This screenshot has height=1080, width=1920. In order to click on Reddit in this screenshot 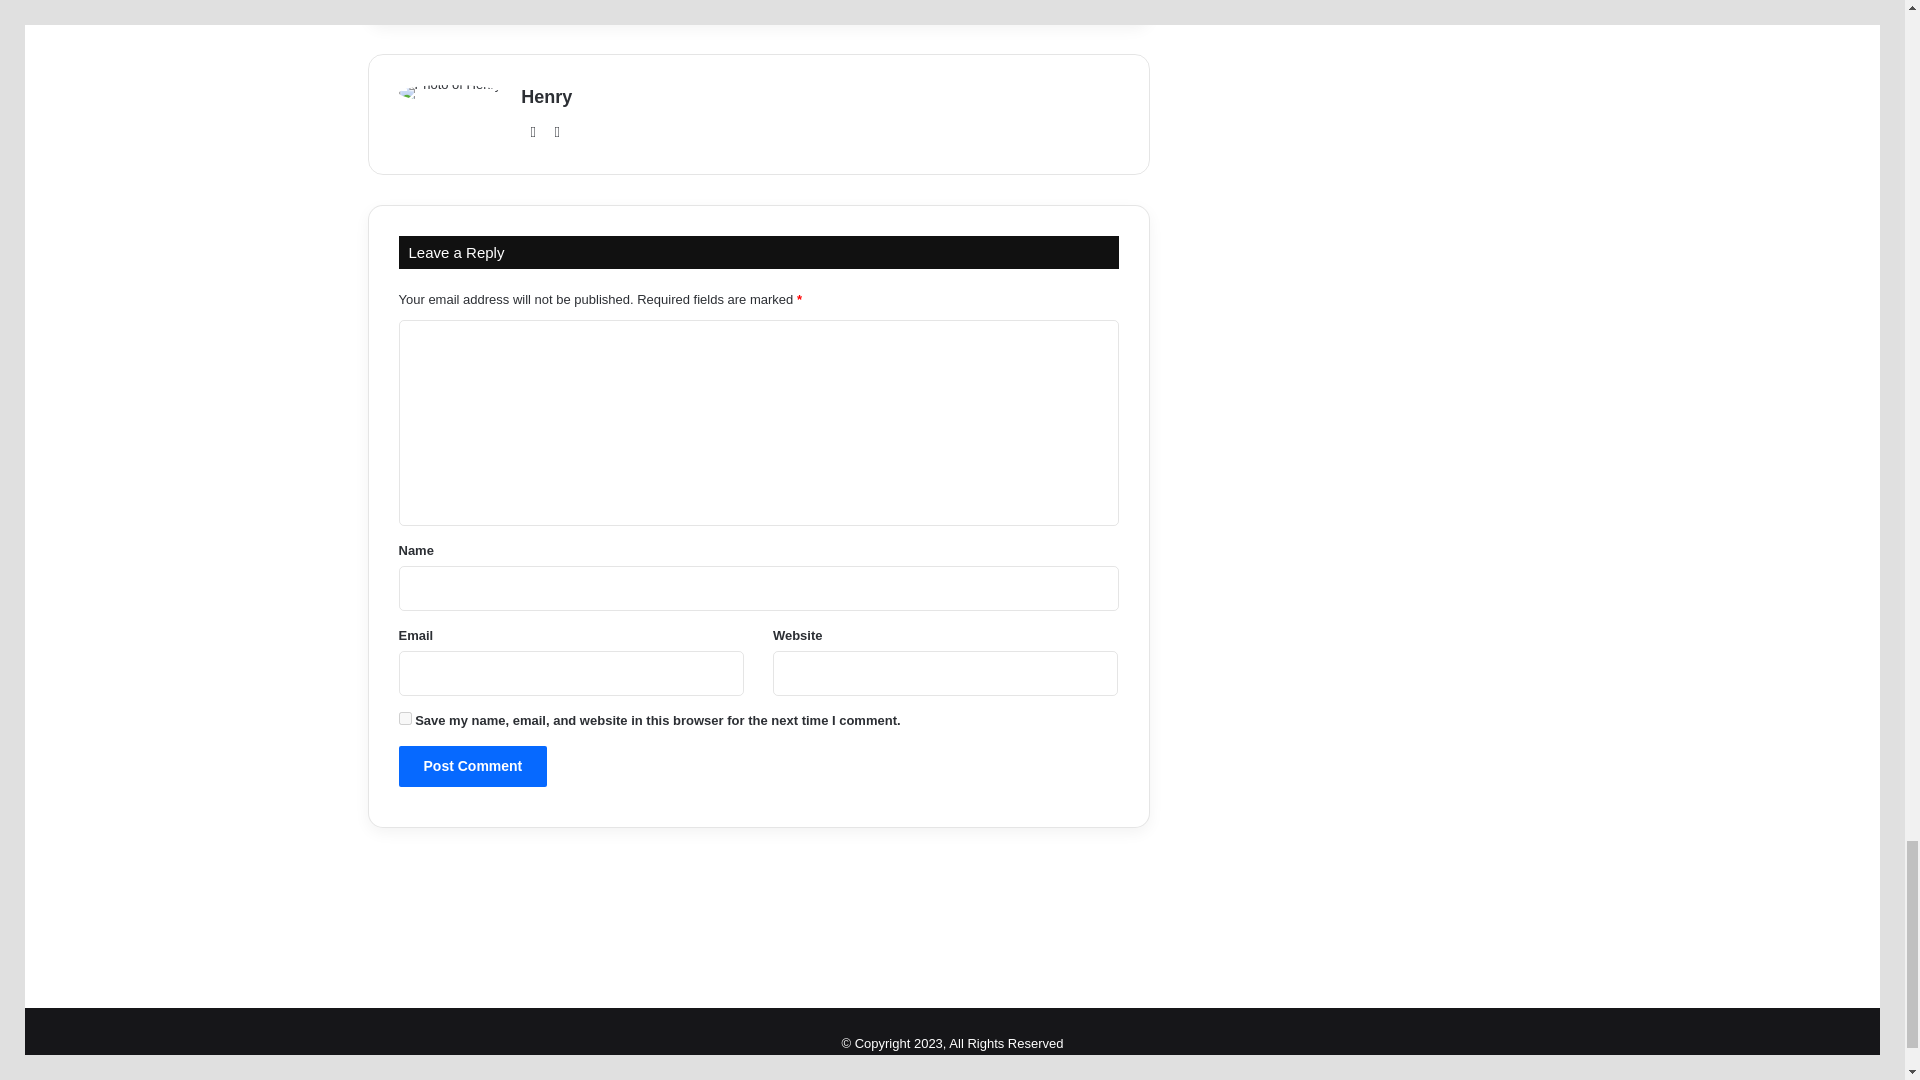, I will do `click(799, 2)`.